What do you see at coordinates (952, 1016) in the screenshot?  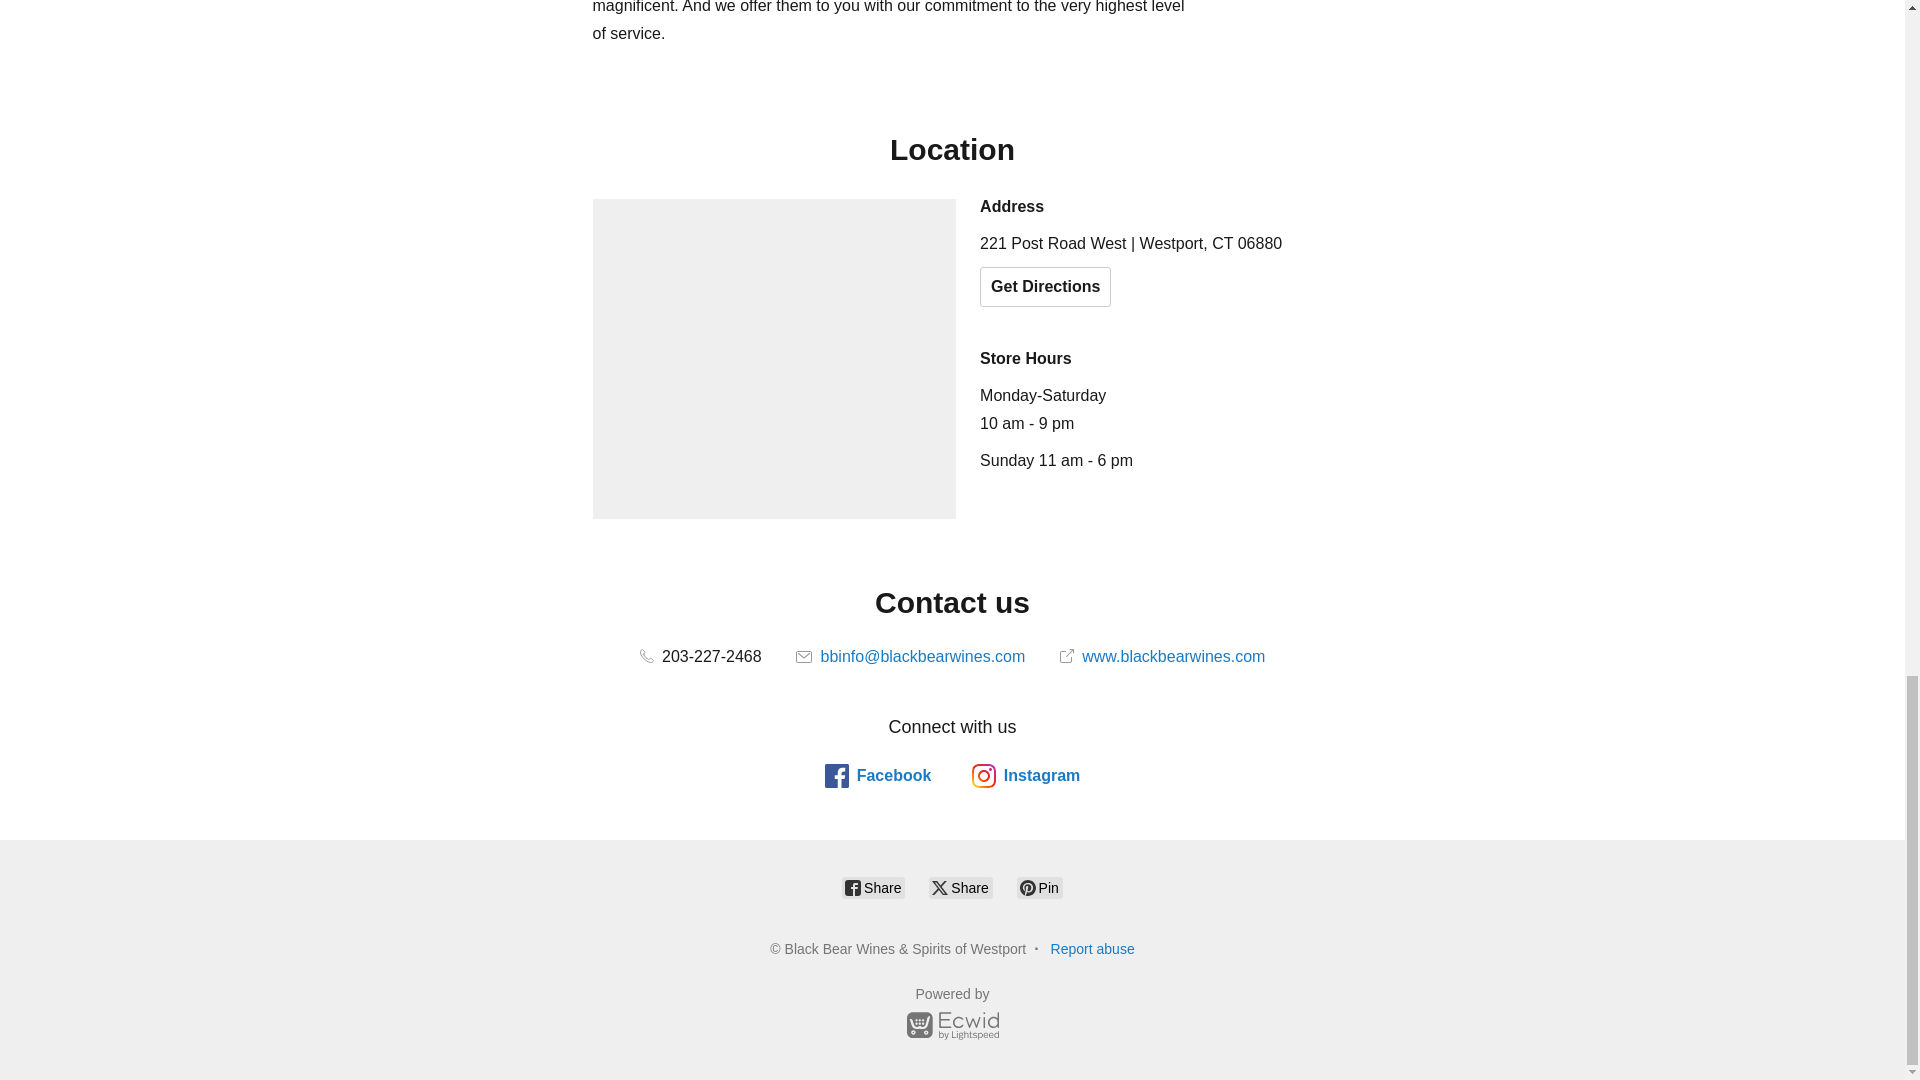 I see `Powered by` at bounding box center [952, 1016].